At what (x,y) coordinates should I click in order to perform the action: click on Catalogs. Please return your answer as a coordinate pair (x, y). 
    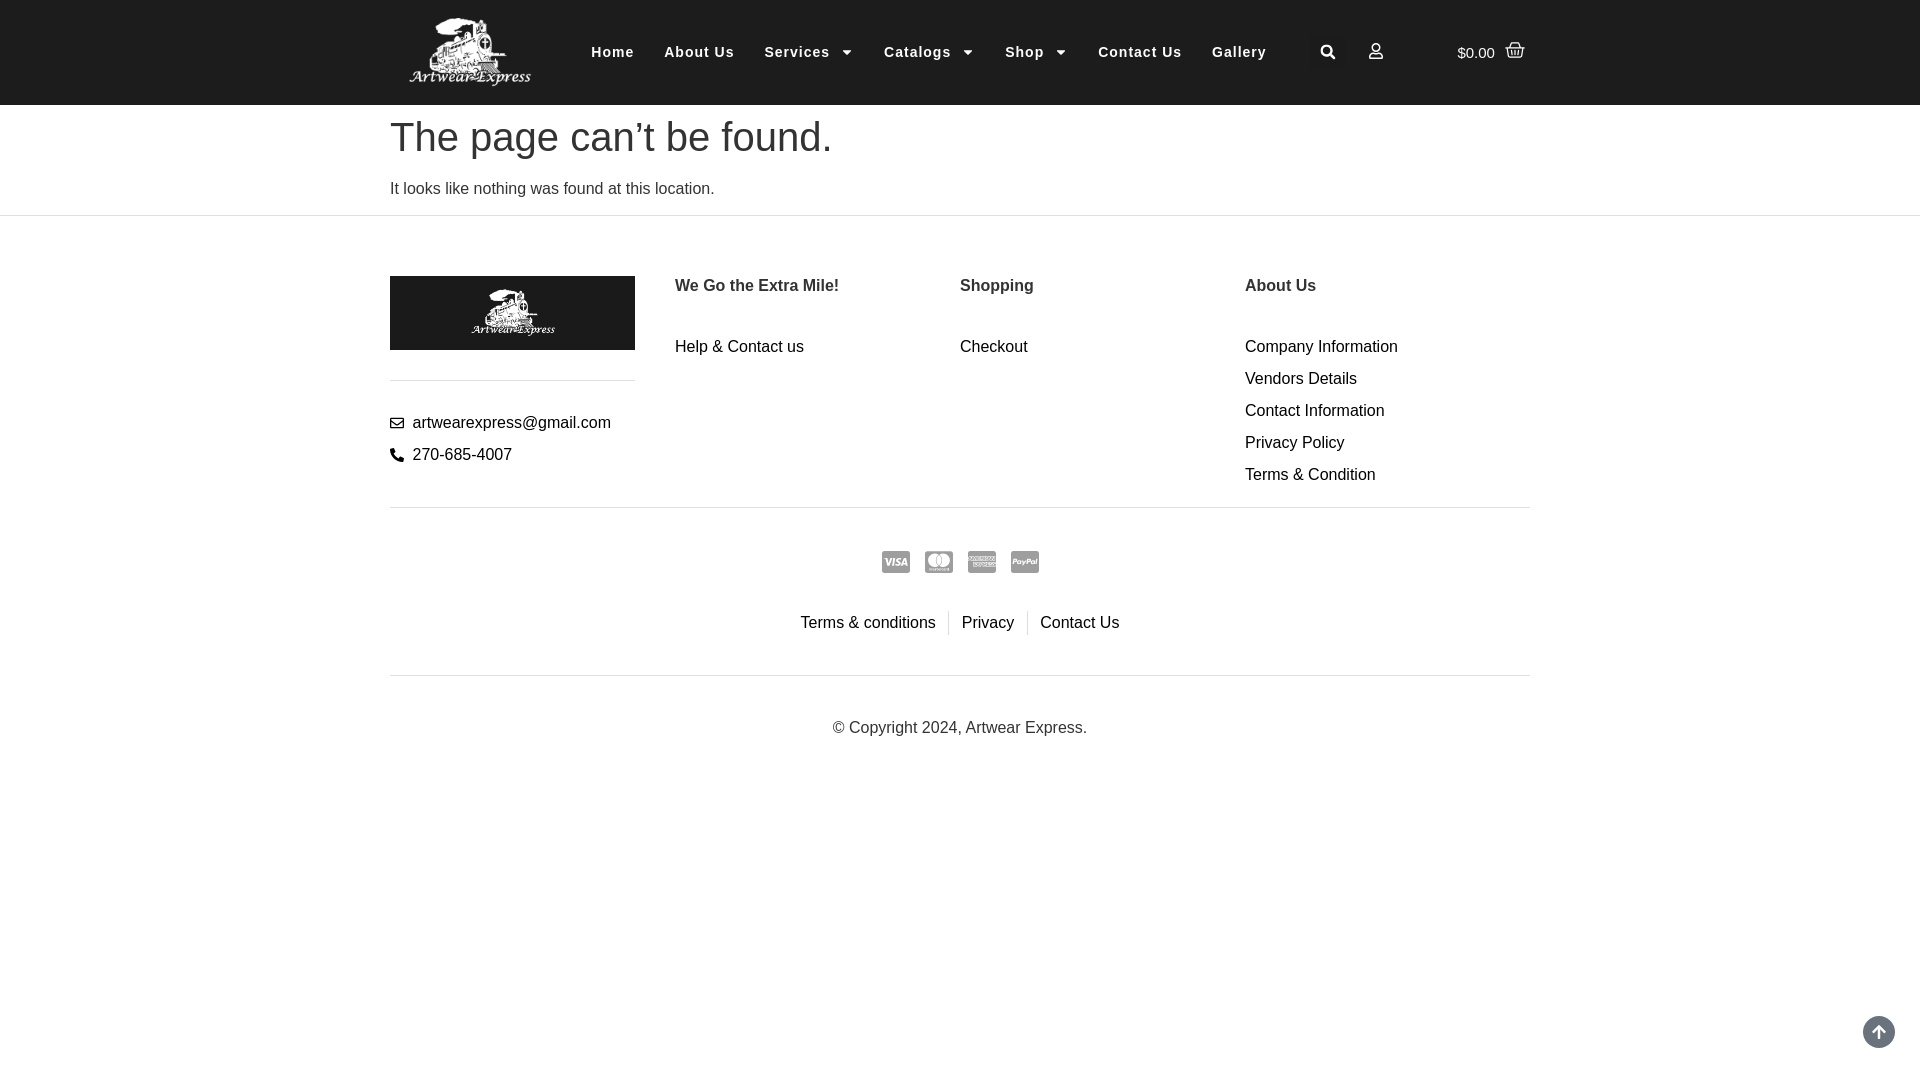
    Looking at the image, I should click on (930, 52).